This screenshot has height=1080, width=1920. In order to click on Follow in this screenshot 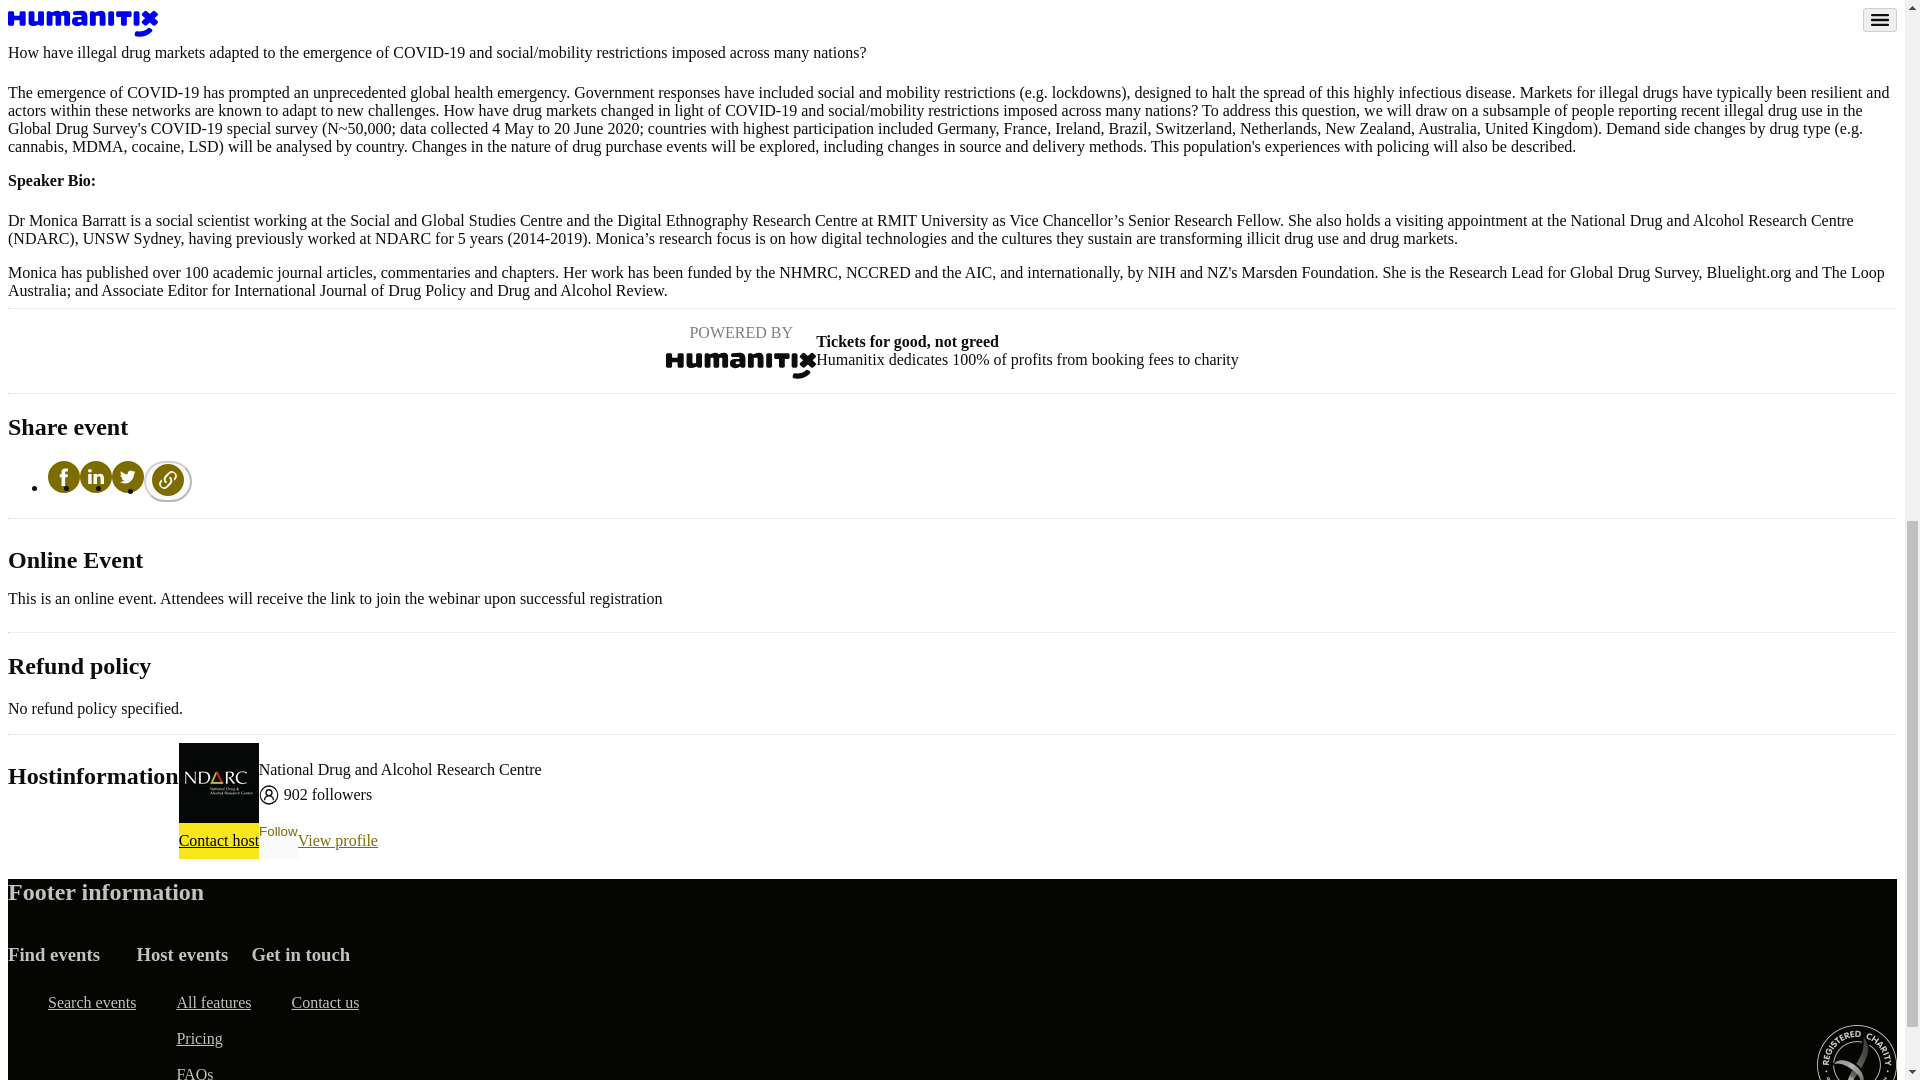, I will do `click(278, 840)`.